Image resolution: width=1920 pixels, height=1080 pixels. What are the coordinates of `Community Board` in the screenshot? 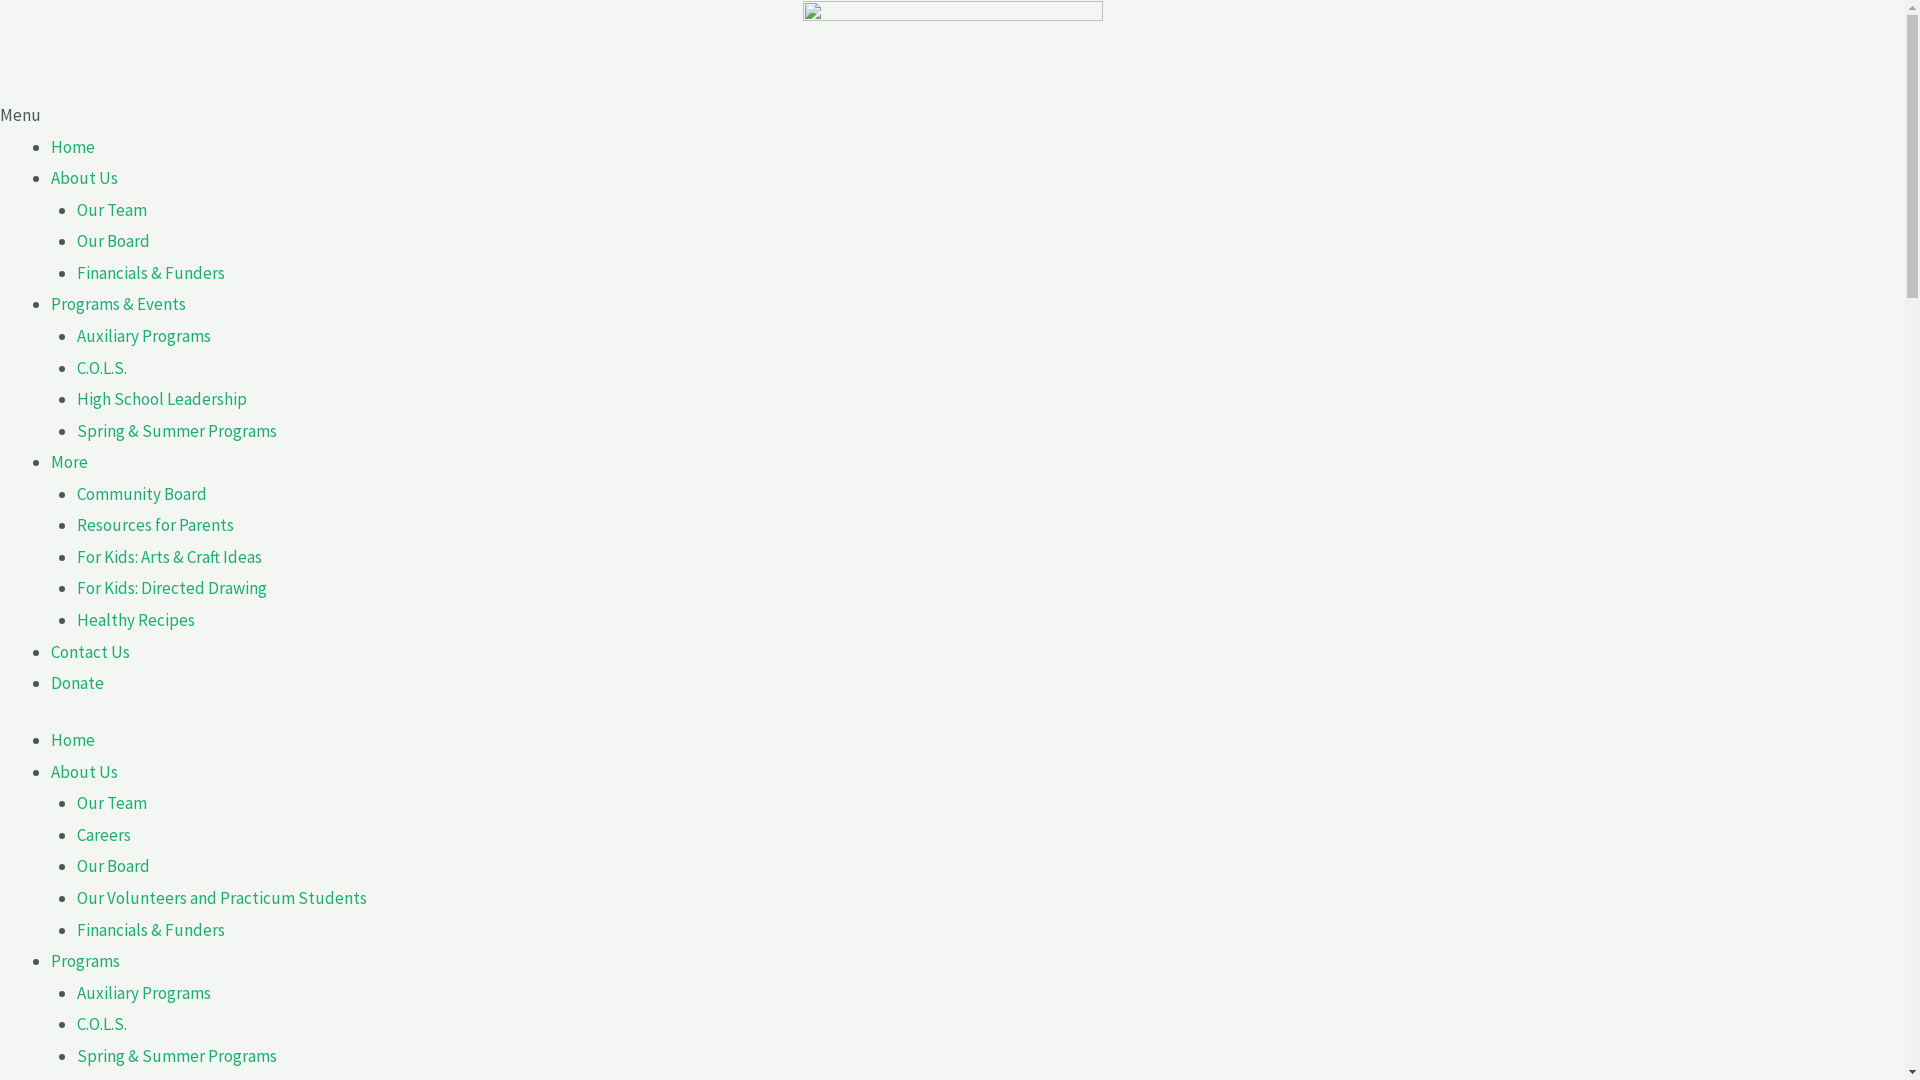 It's located at (141, 494).